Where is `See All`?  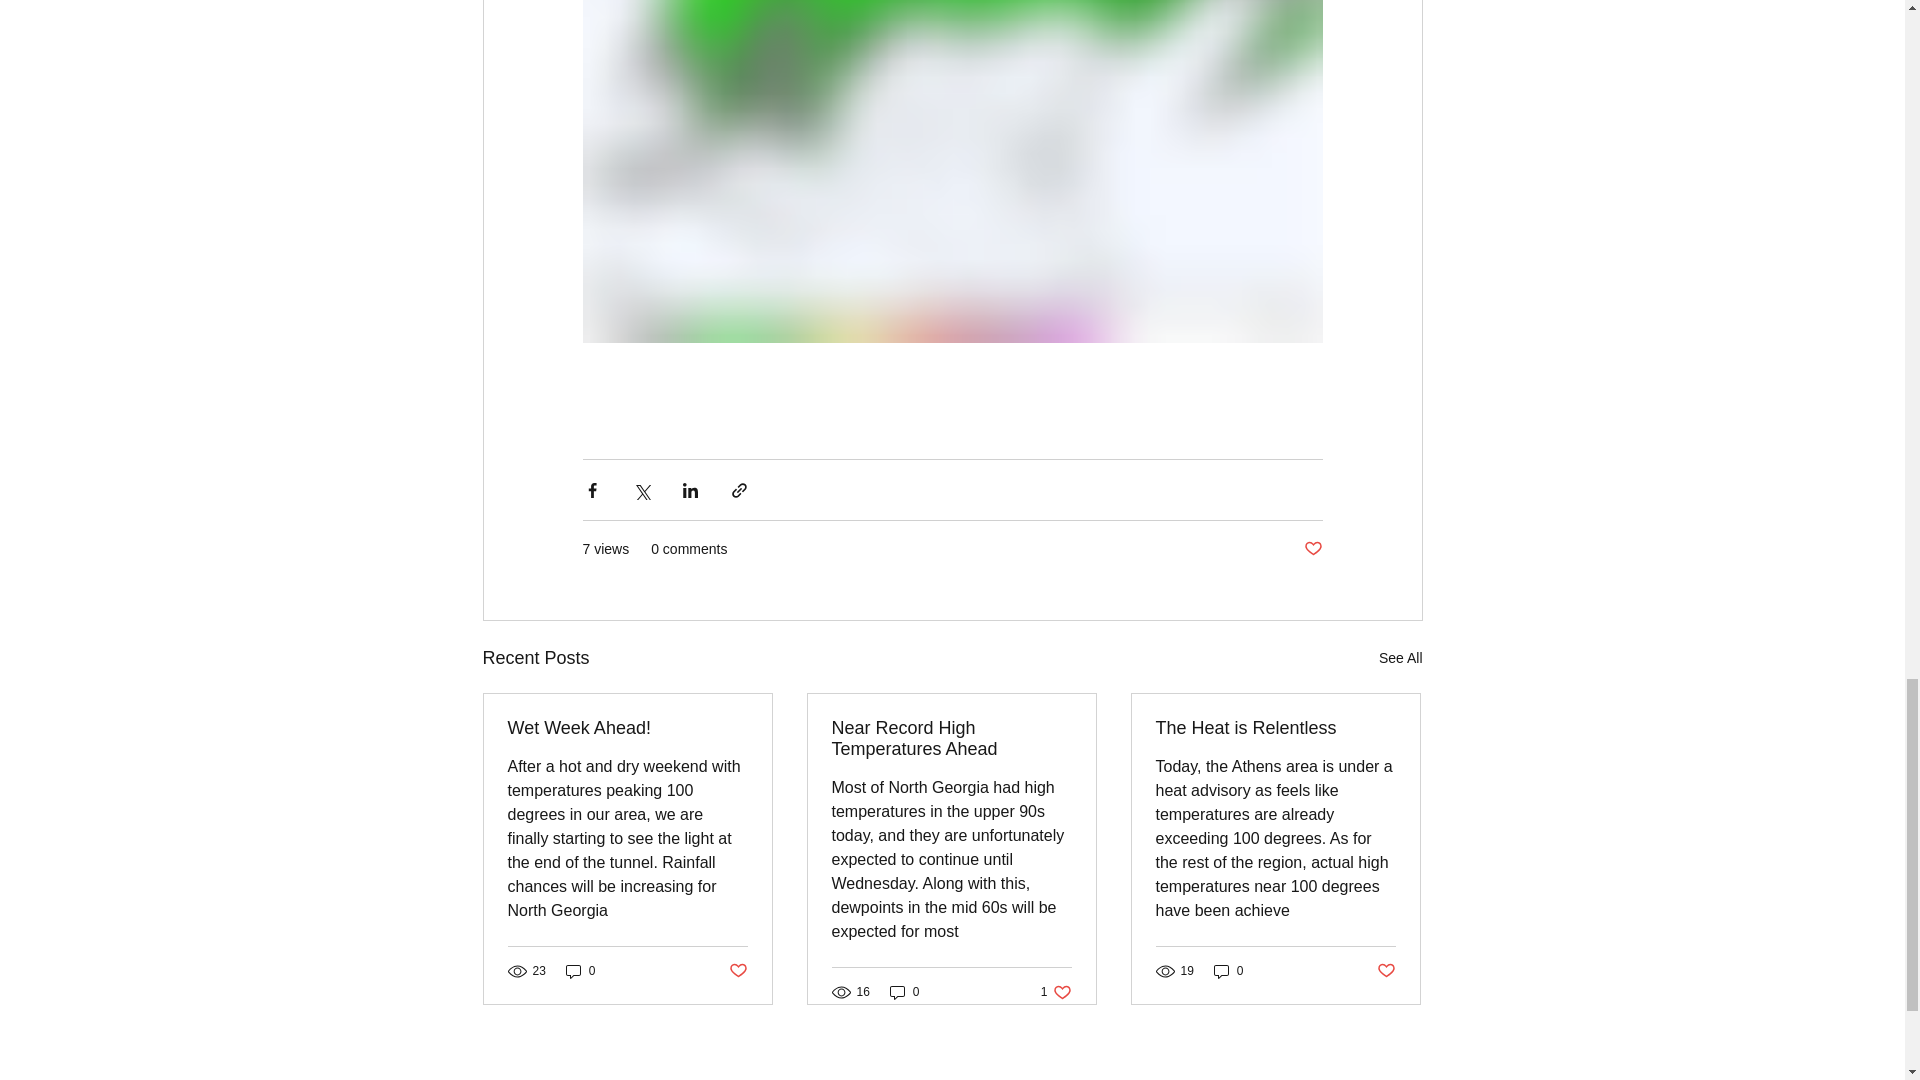 See All is located at coordinates (580, 971).